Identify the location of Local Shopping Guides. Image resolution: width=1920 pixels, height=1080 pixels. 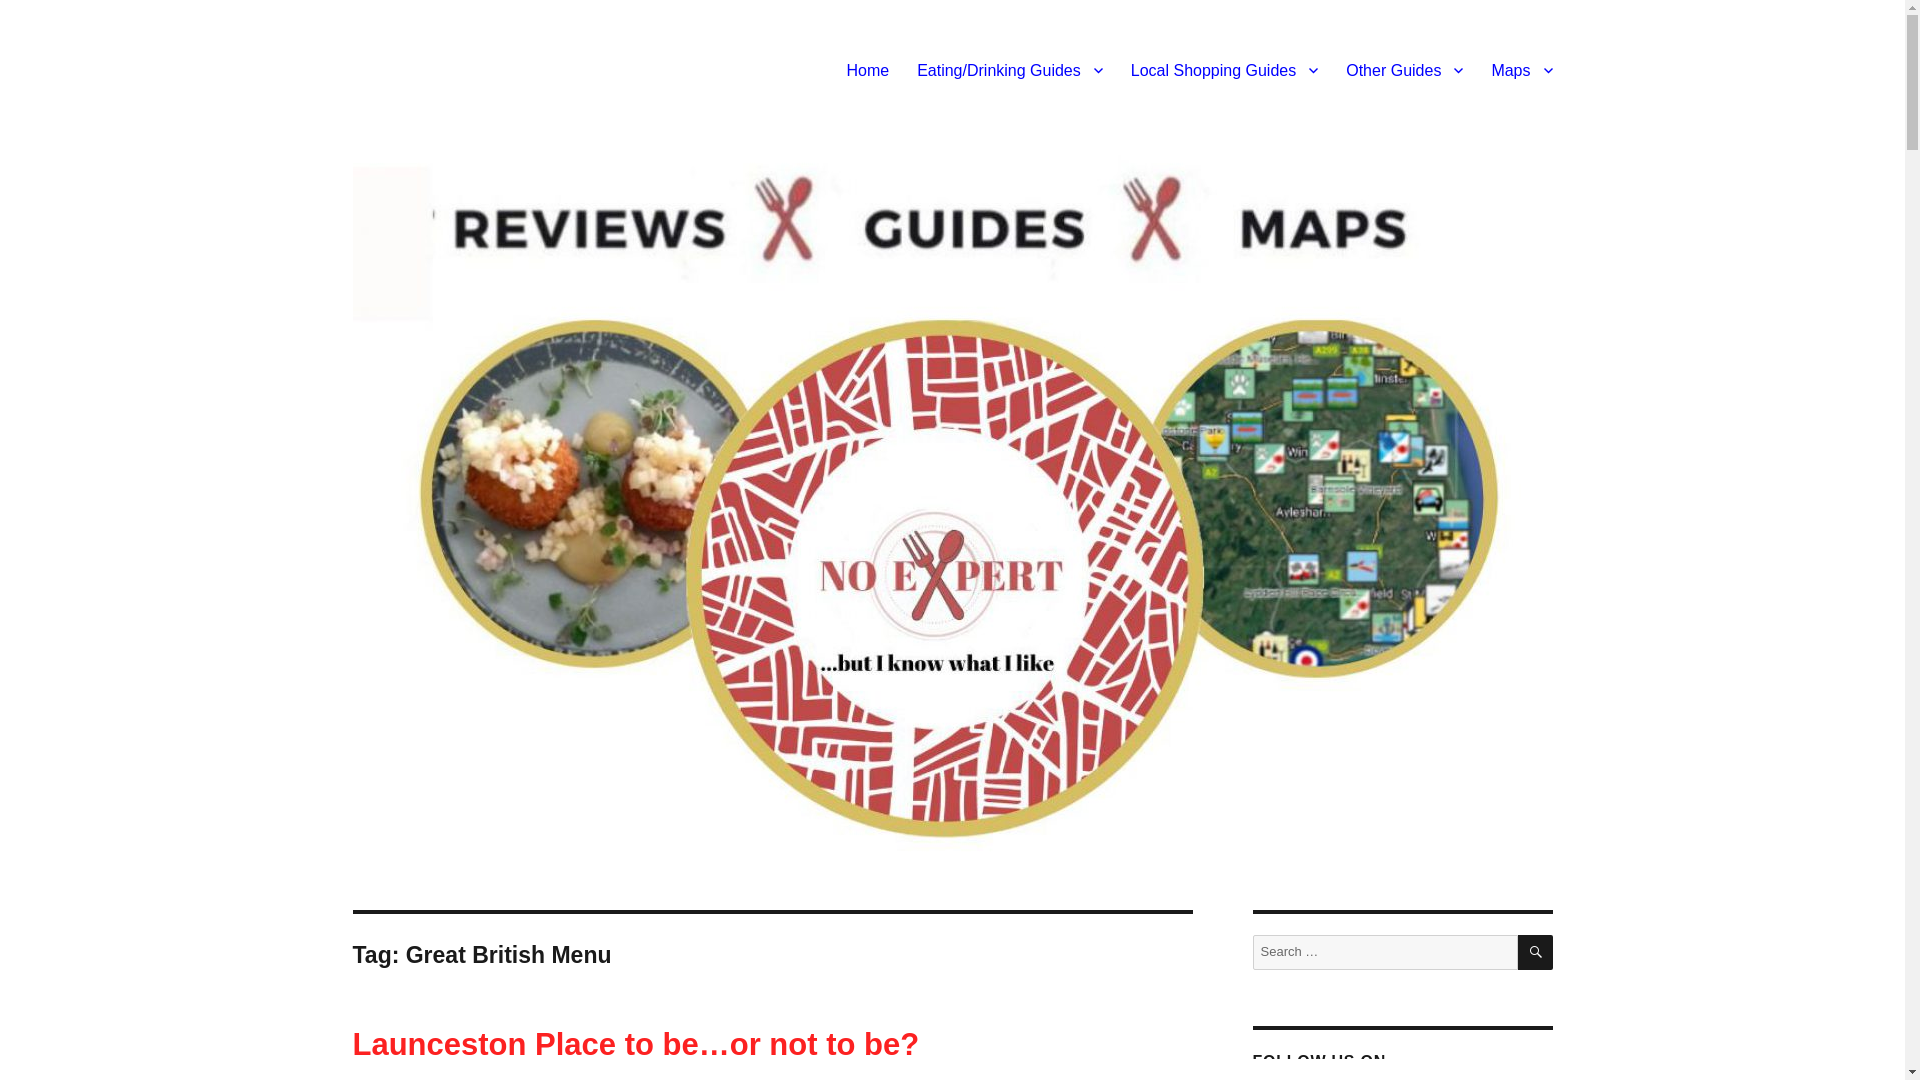
(1224, 69).